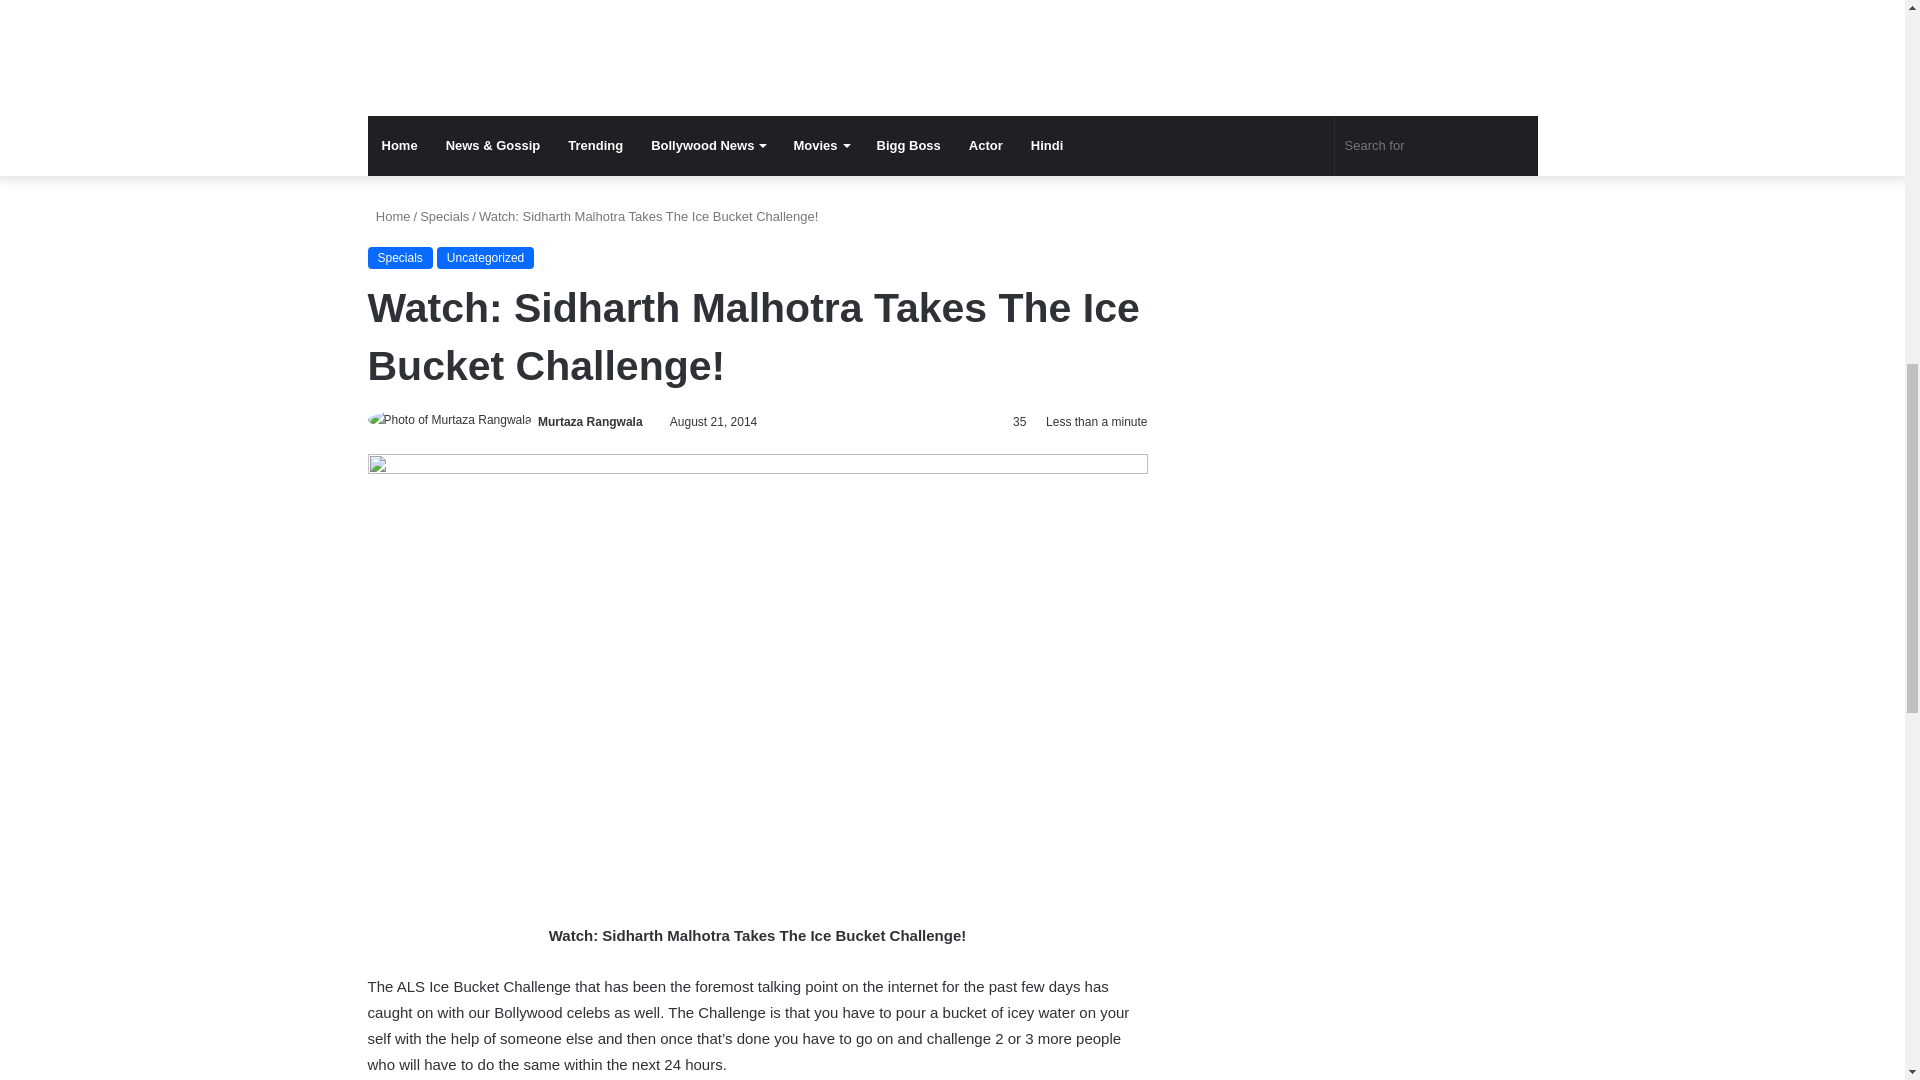 The width and height of the screenshot is (1920, 1080). I want to click on Murtaza Rangwala, so click(590, 421).